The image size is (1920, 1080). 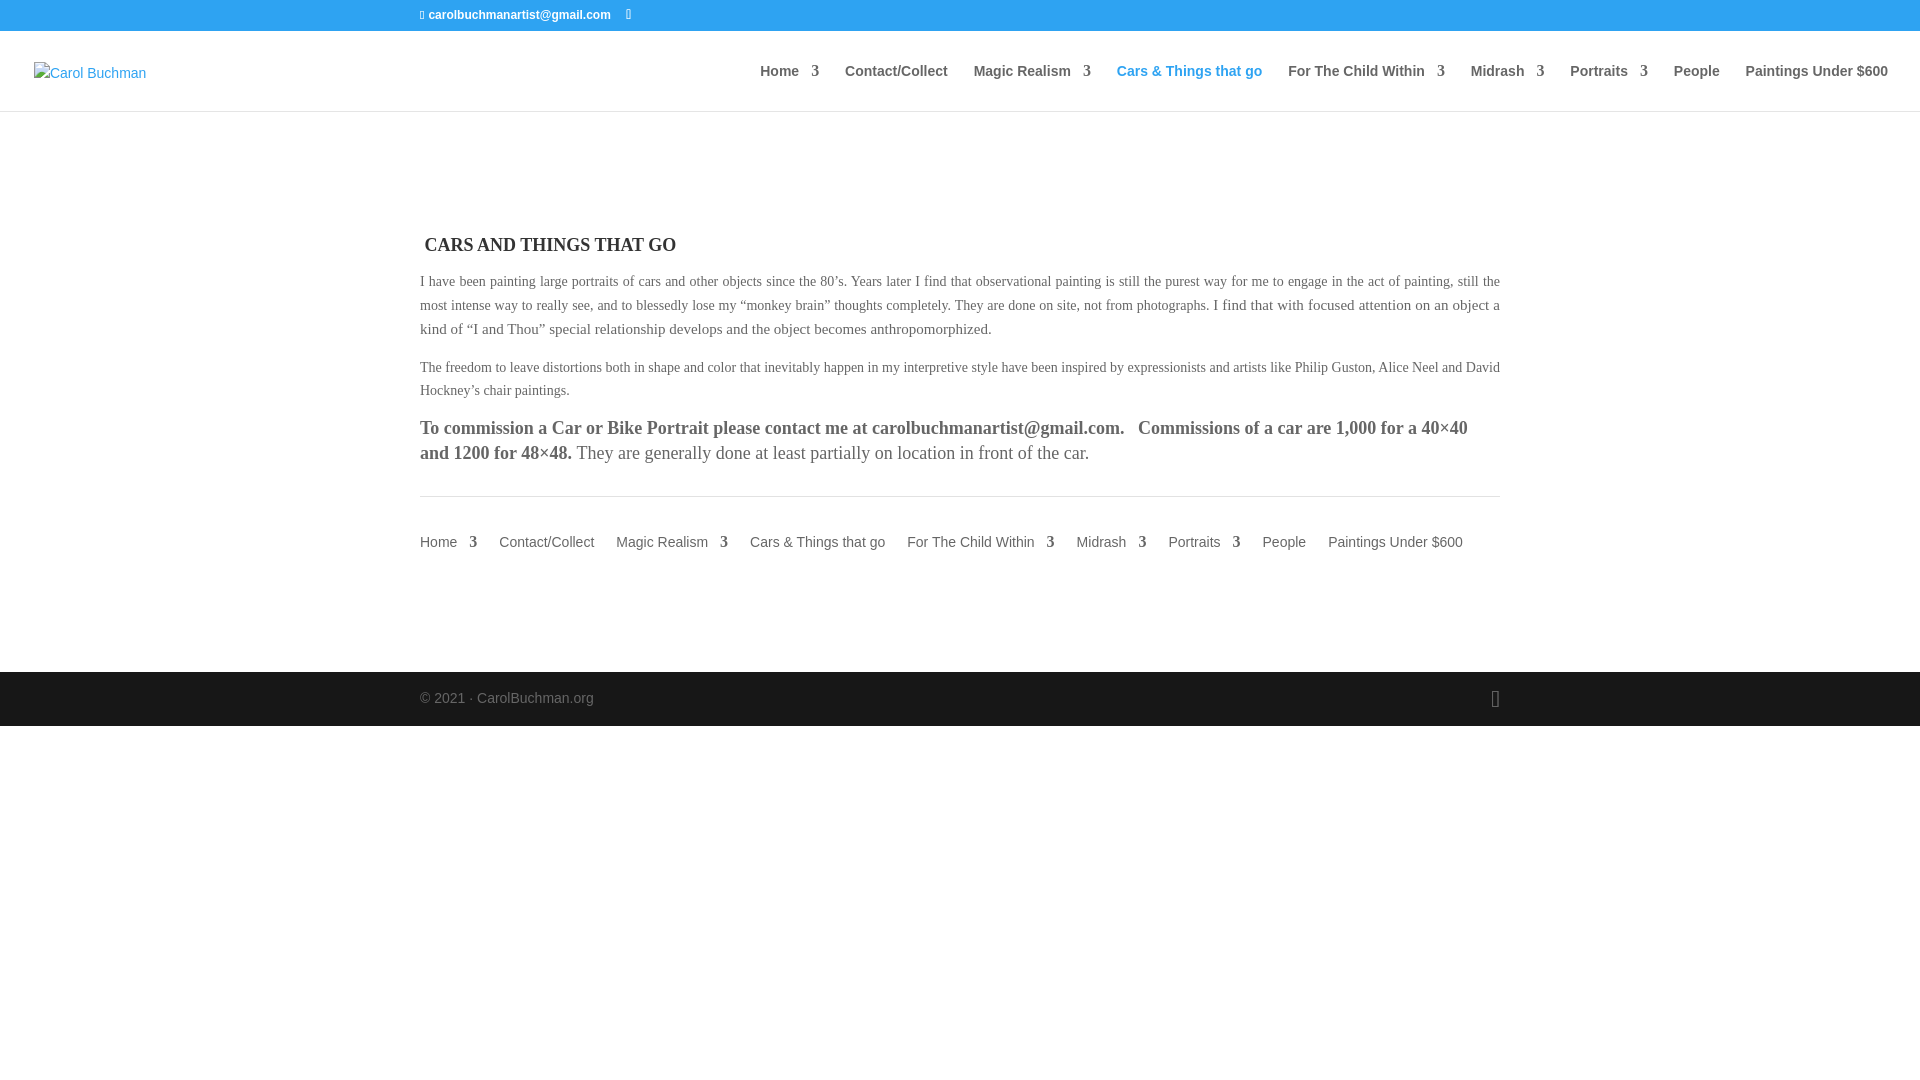 What do you see at coordinates (1366, 87) in the screenshot?
I see `For The Child Within` at bounding box center [1366, 87].